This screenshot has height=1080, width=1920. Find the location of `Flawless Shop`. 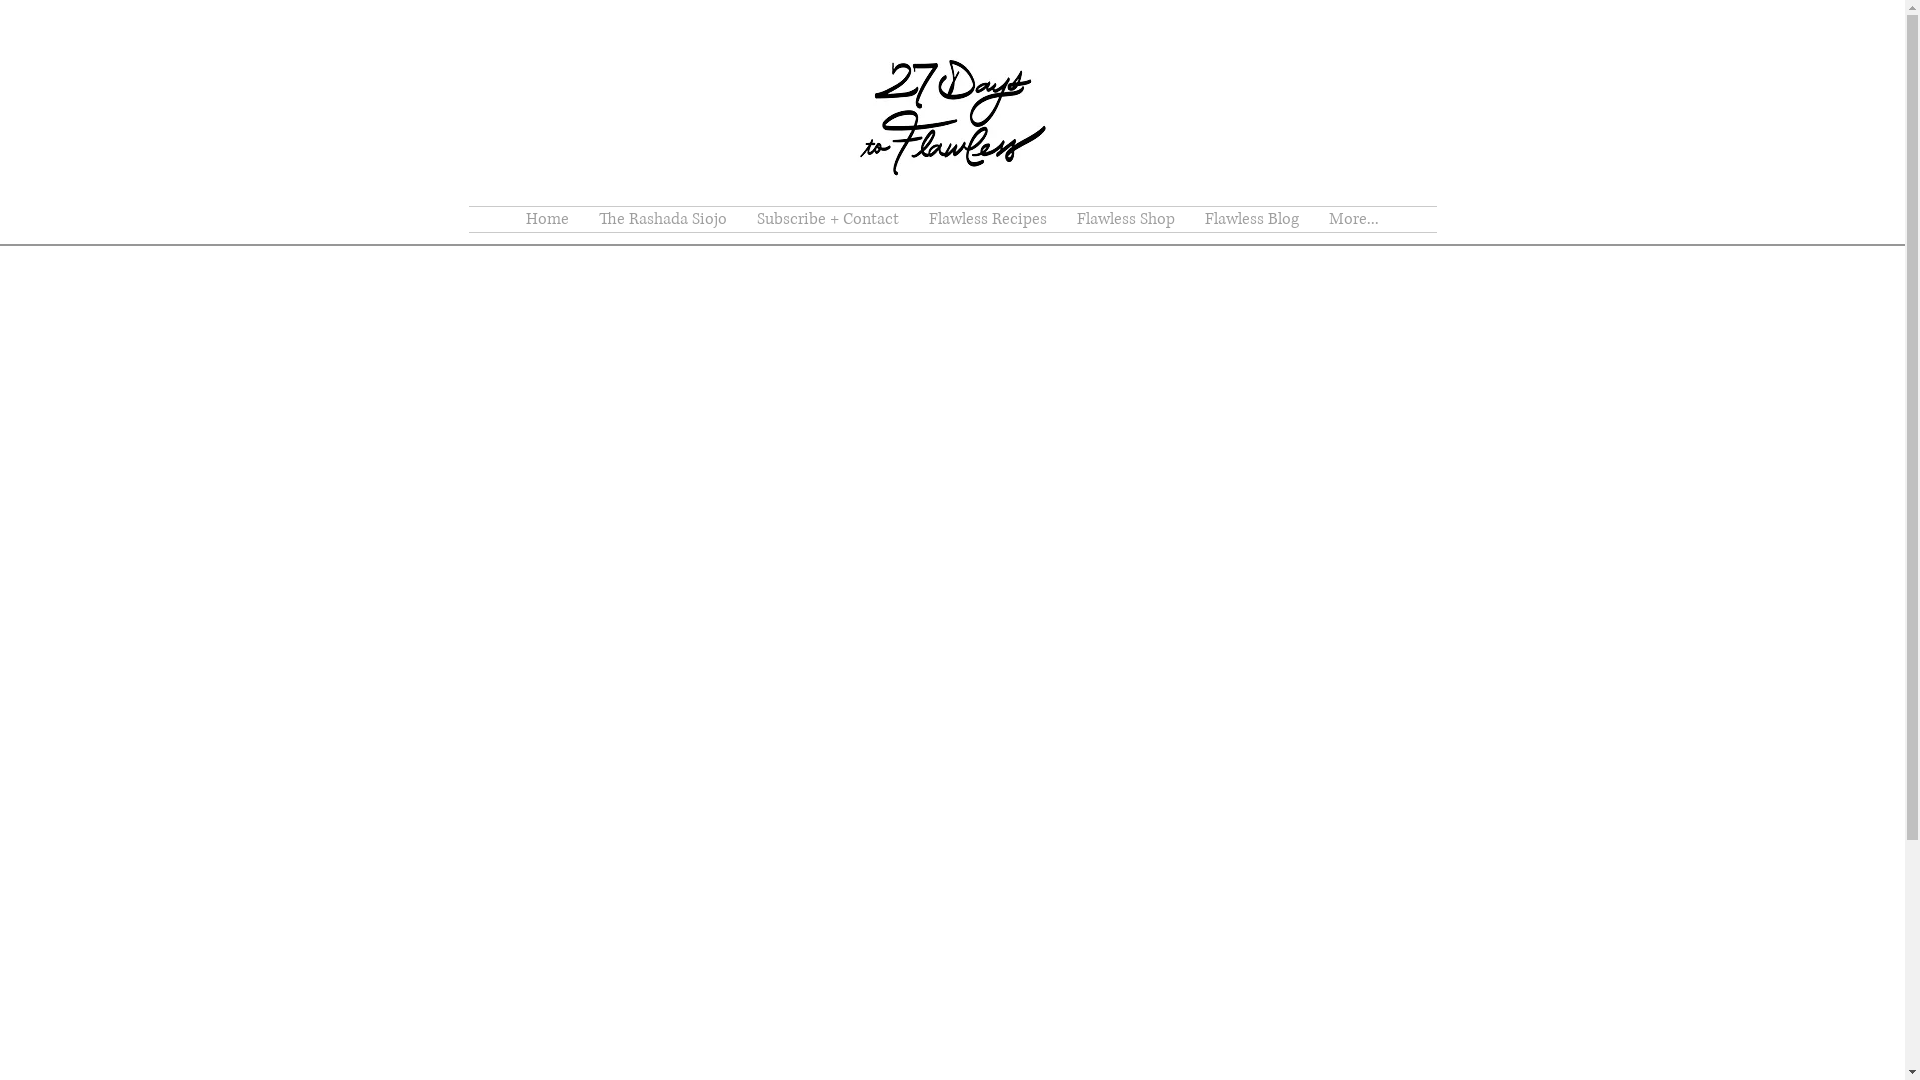

Flawless Shop is located at coordinates (1126, 220).